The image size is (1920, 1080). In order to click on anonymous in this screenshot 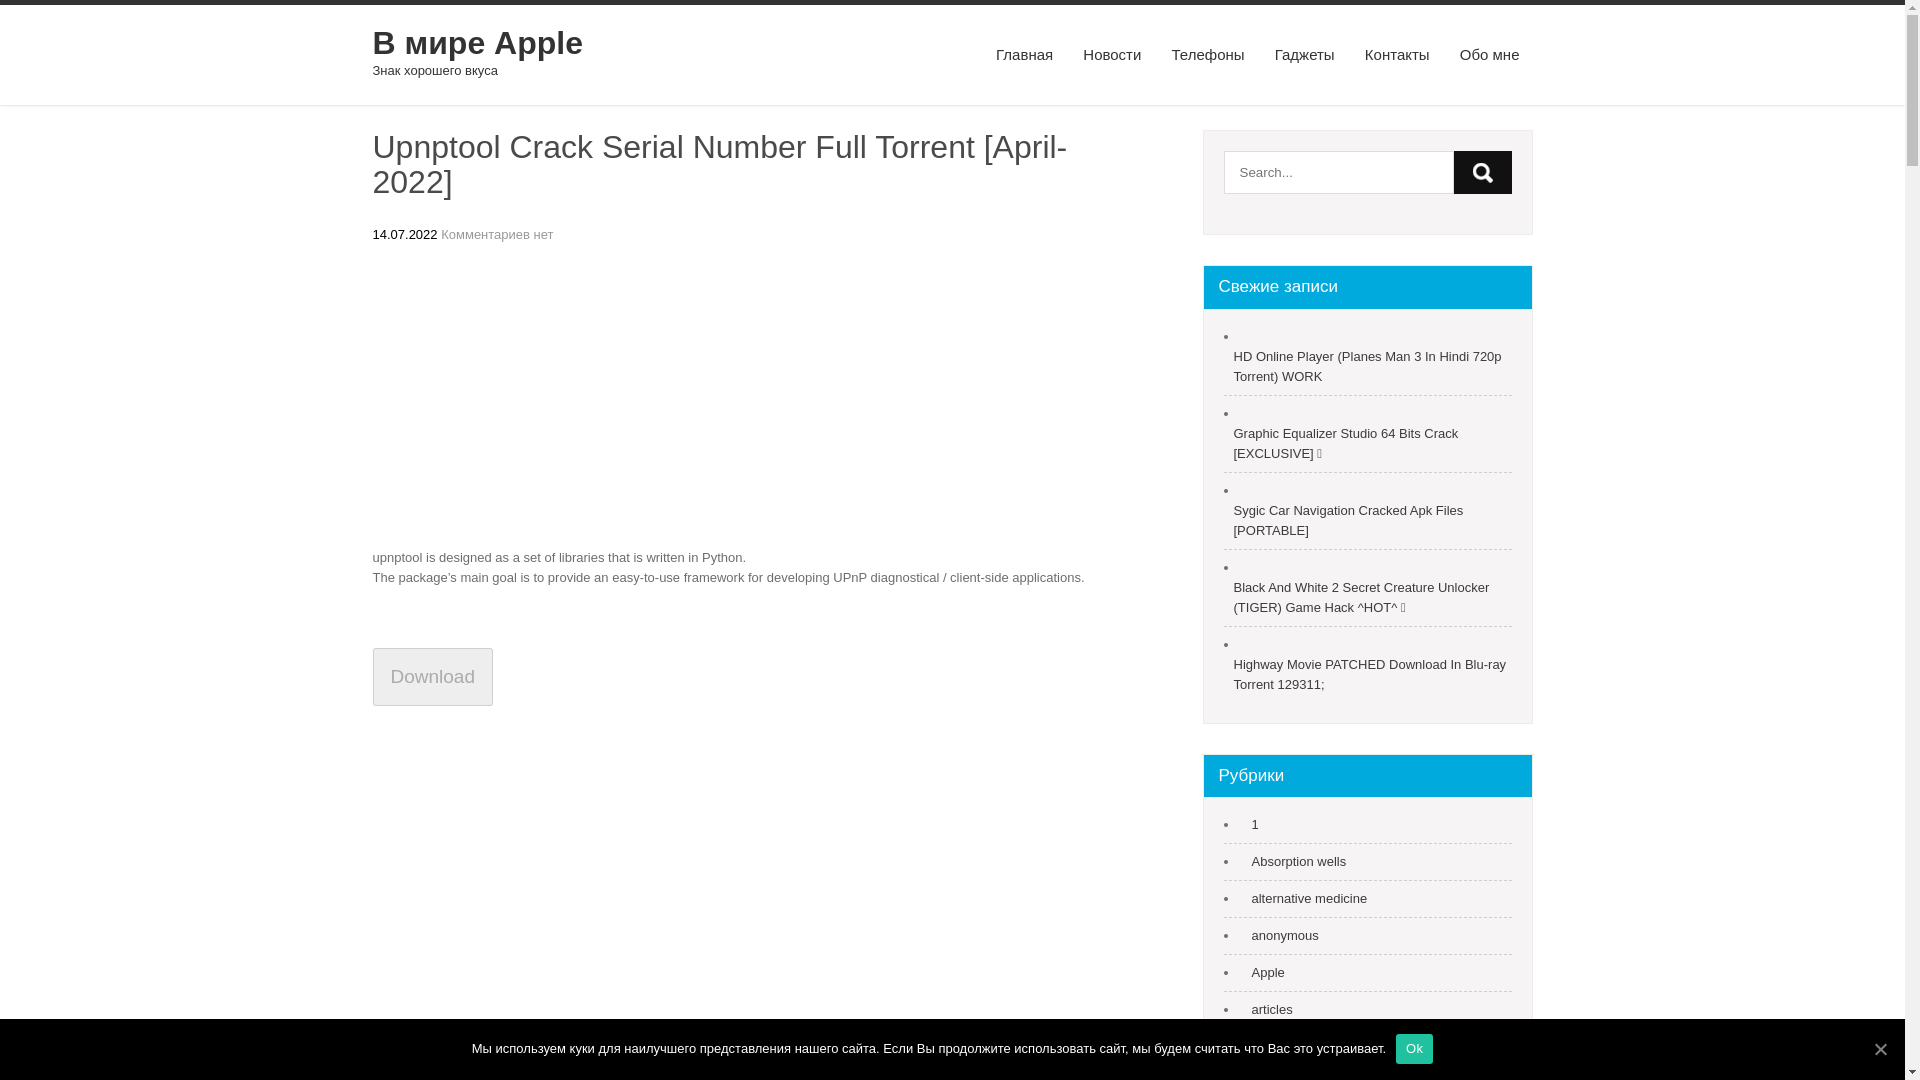, I will do `click(1280, 936)`.